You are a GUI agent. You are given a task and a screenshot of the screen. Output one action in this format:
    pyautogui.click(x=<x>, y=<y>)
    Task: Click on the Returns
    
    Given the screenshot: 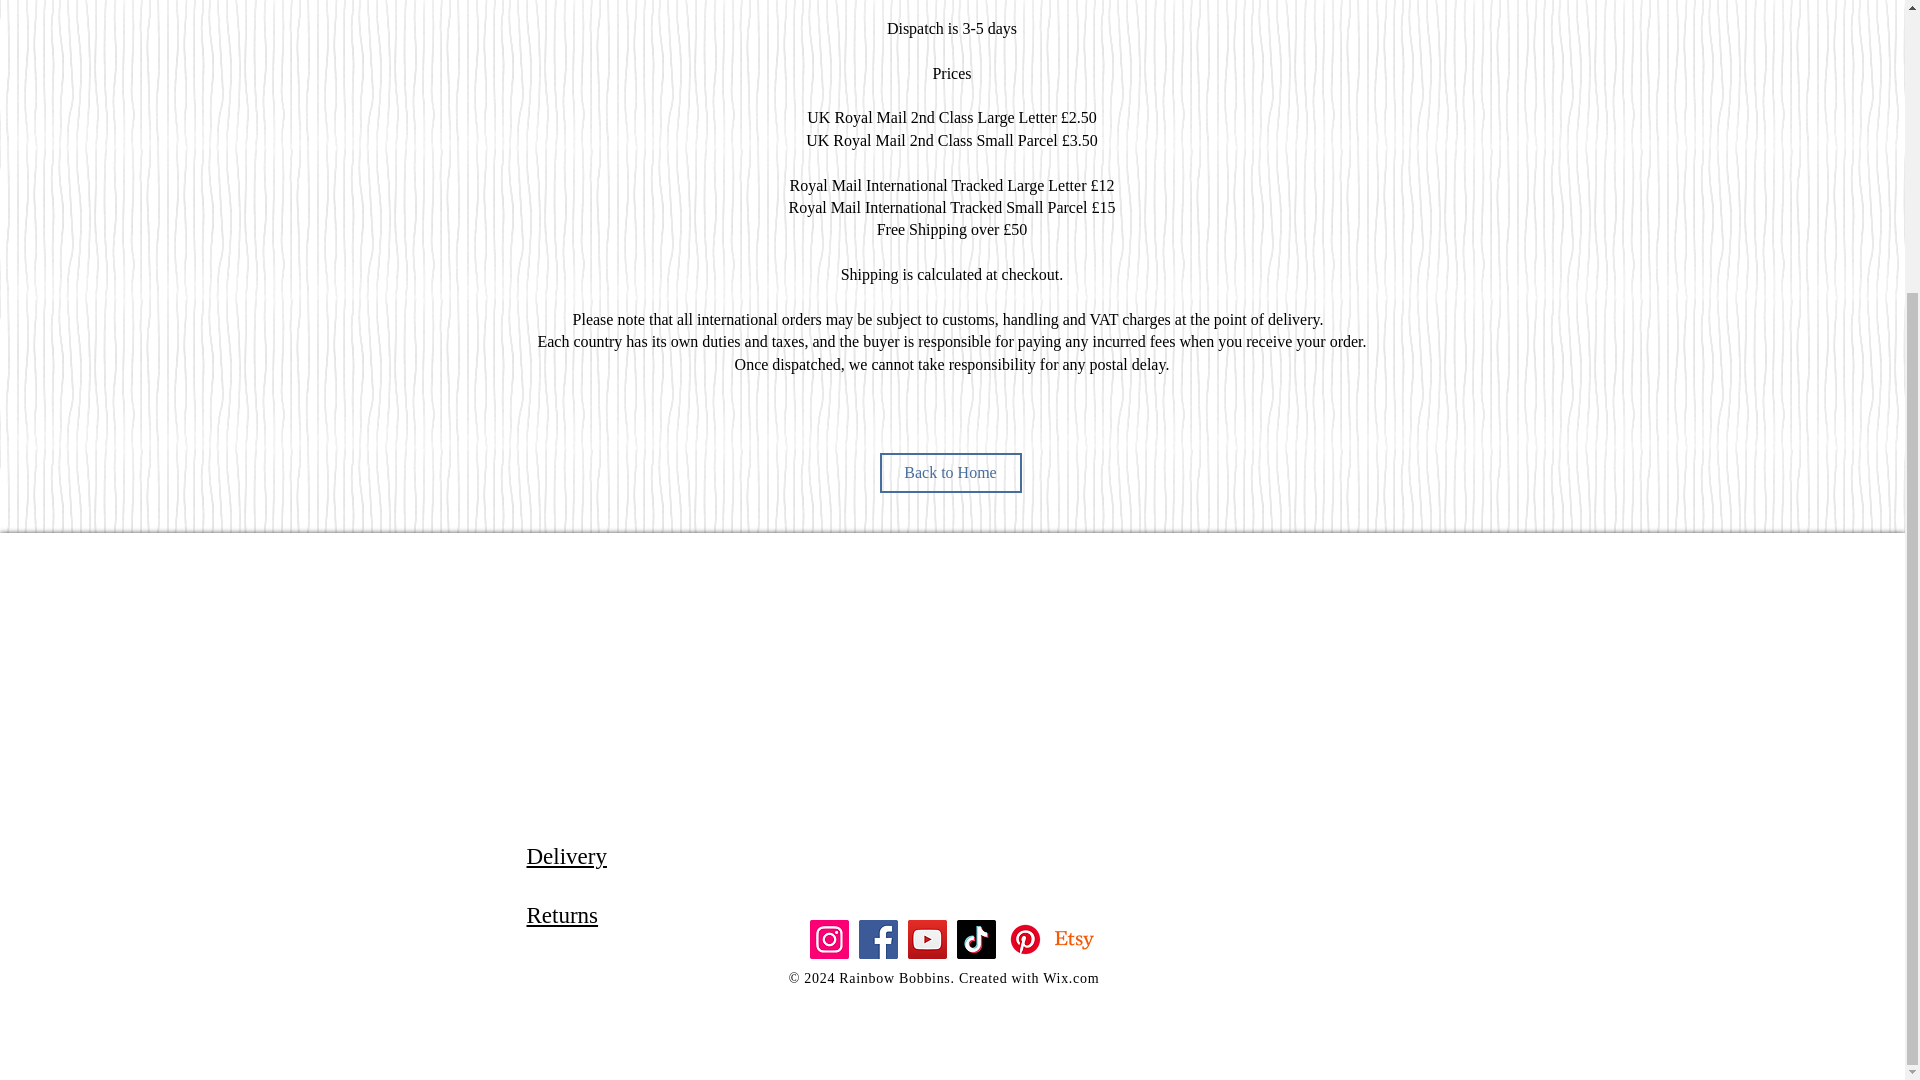 What is the action you would take?
    pyautogui.click(x=562, y=914)
    